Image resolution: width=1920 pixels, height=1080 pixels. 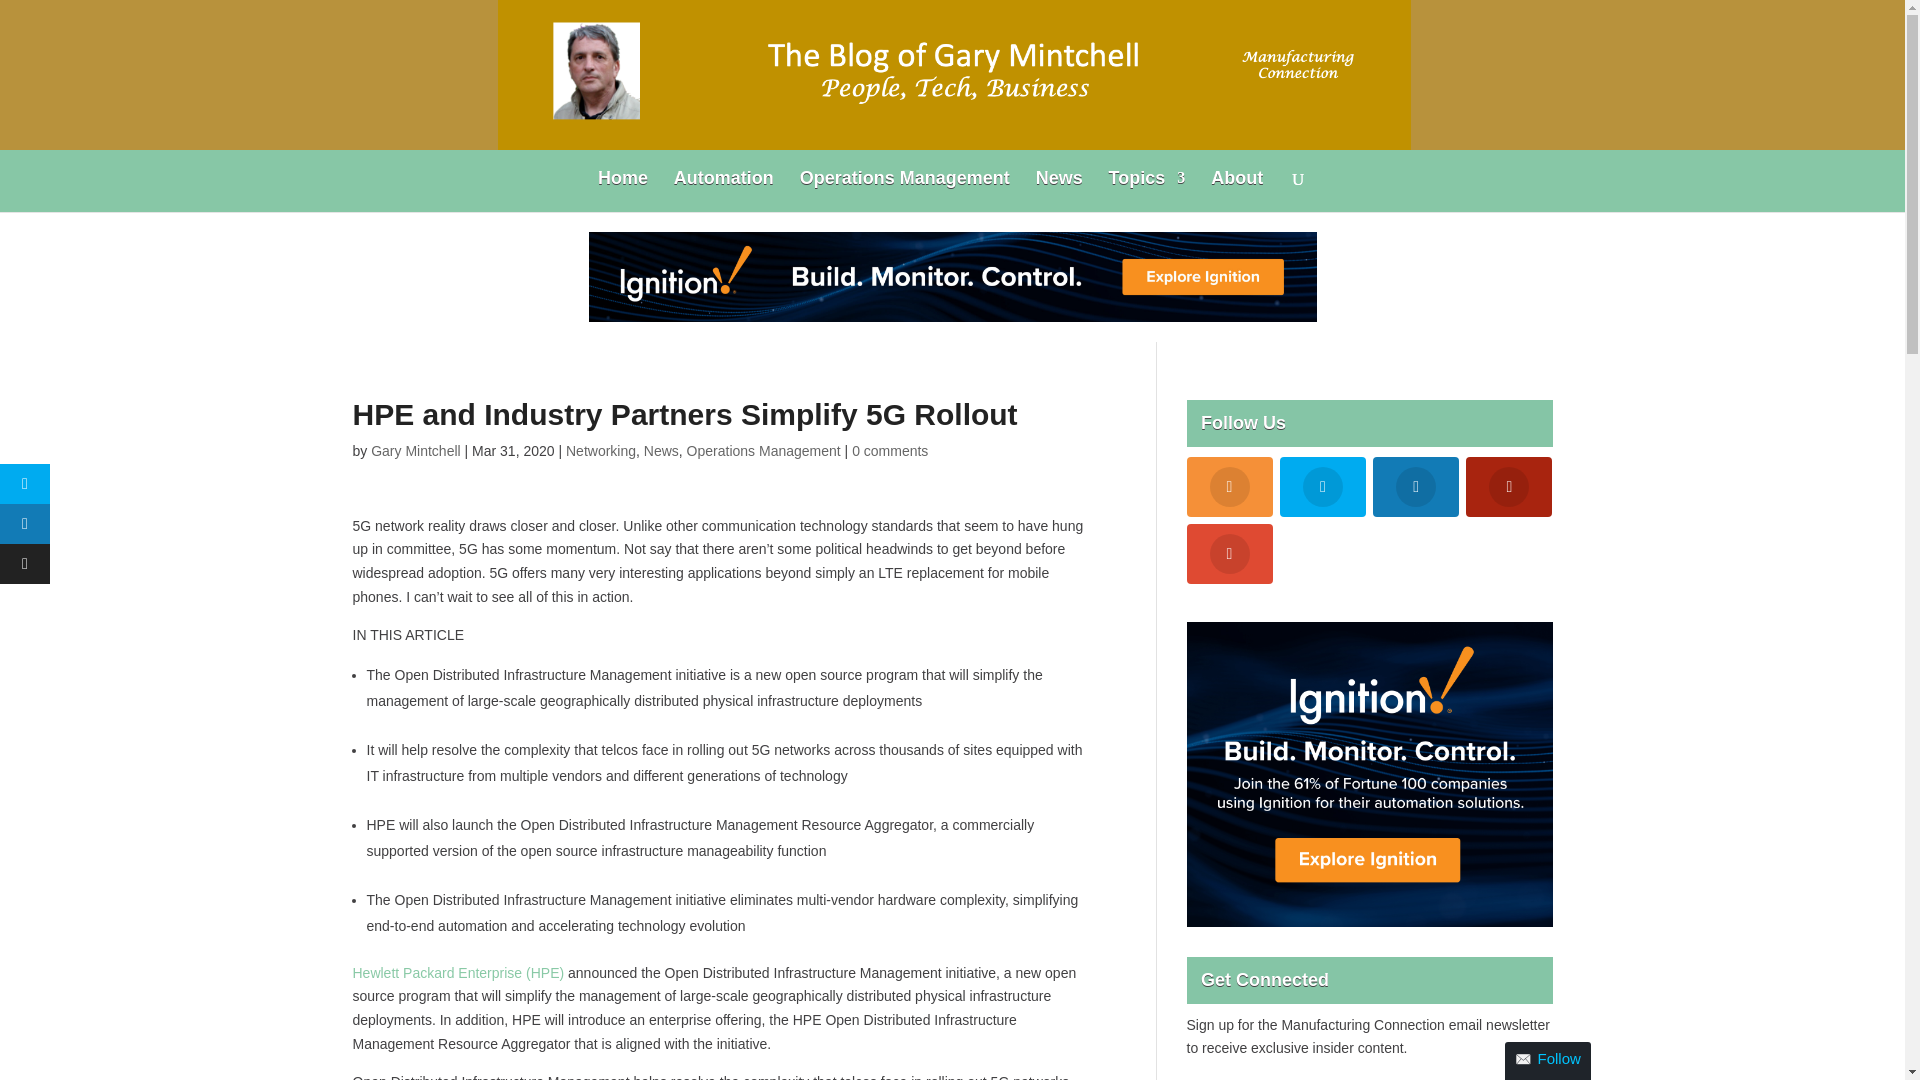 I want to click on Home, so click(x=622, y=190).